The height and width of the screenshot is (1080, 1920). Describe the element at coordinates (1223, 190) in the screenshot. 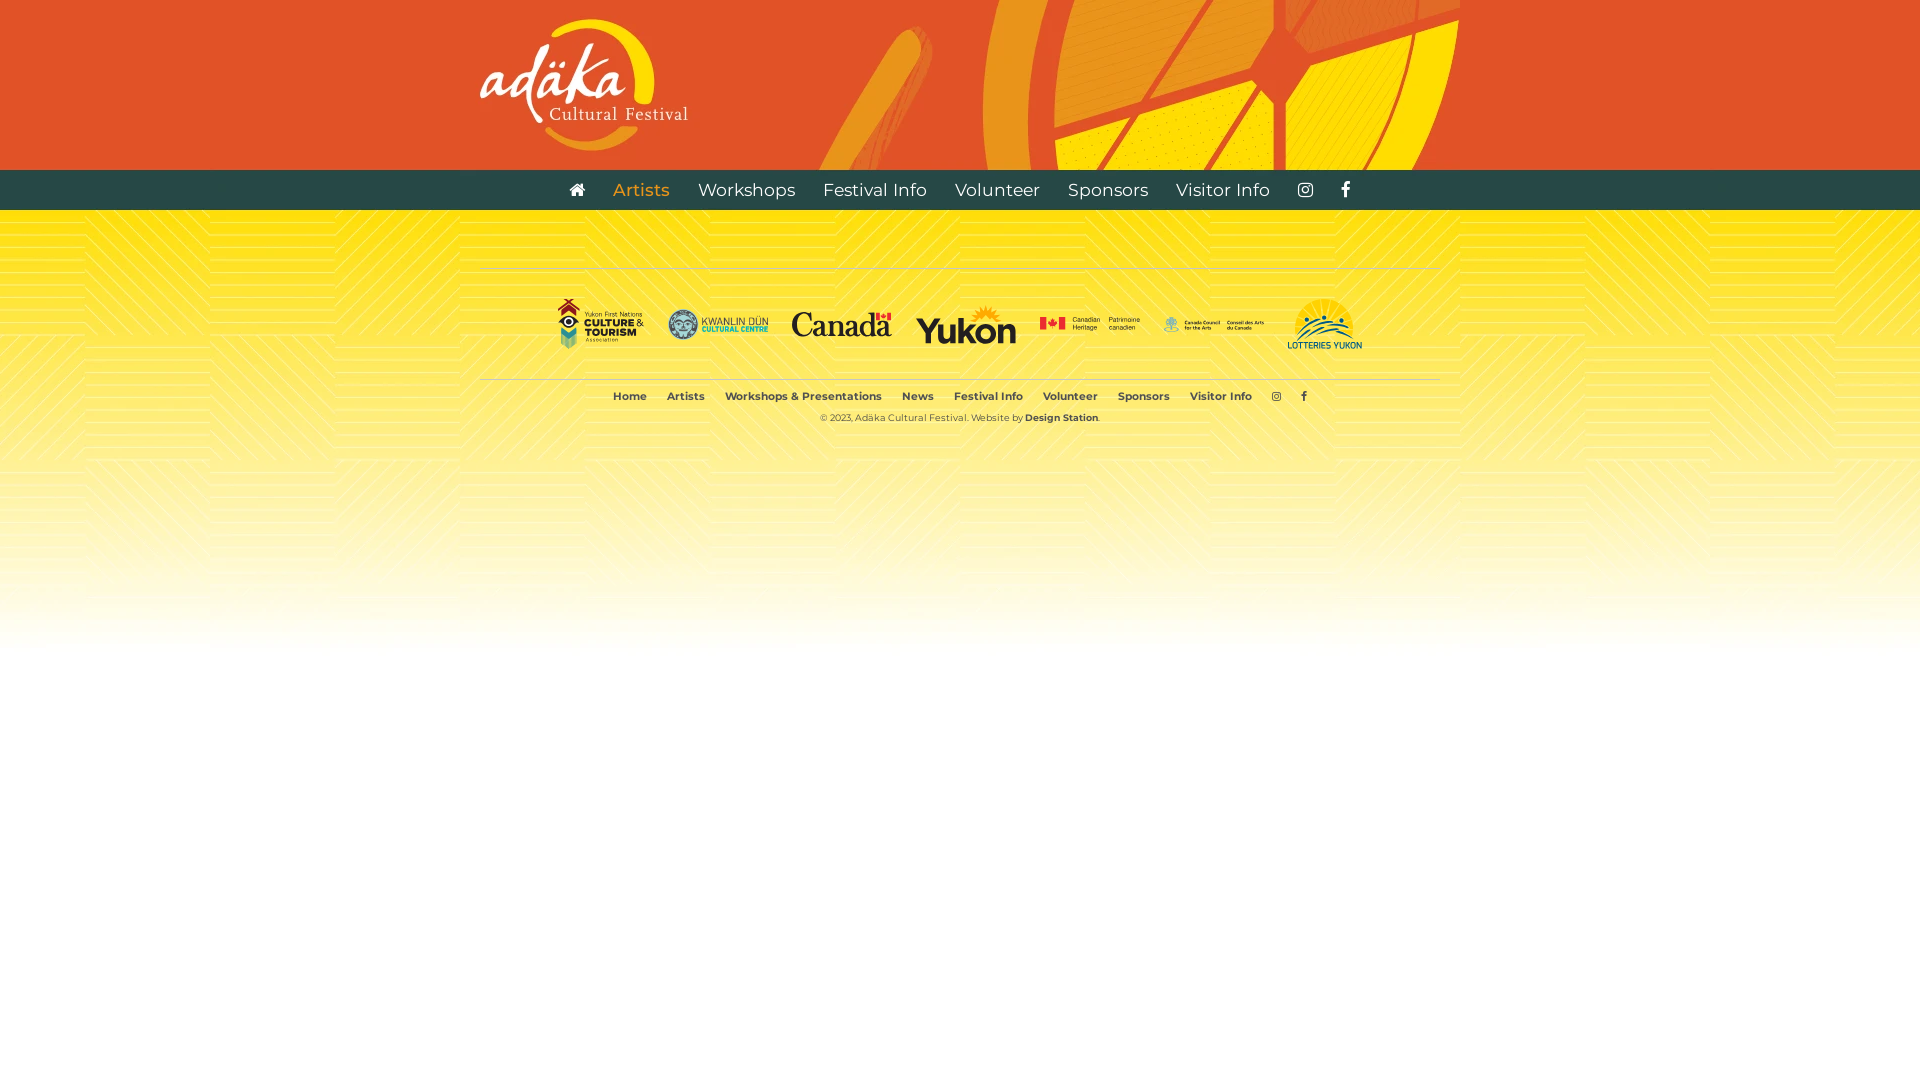

I see `Visitor Info` at that location.